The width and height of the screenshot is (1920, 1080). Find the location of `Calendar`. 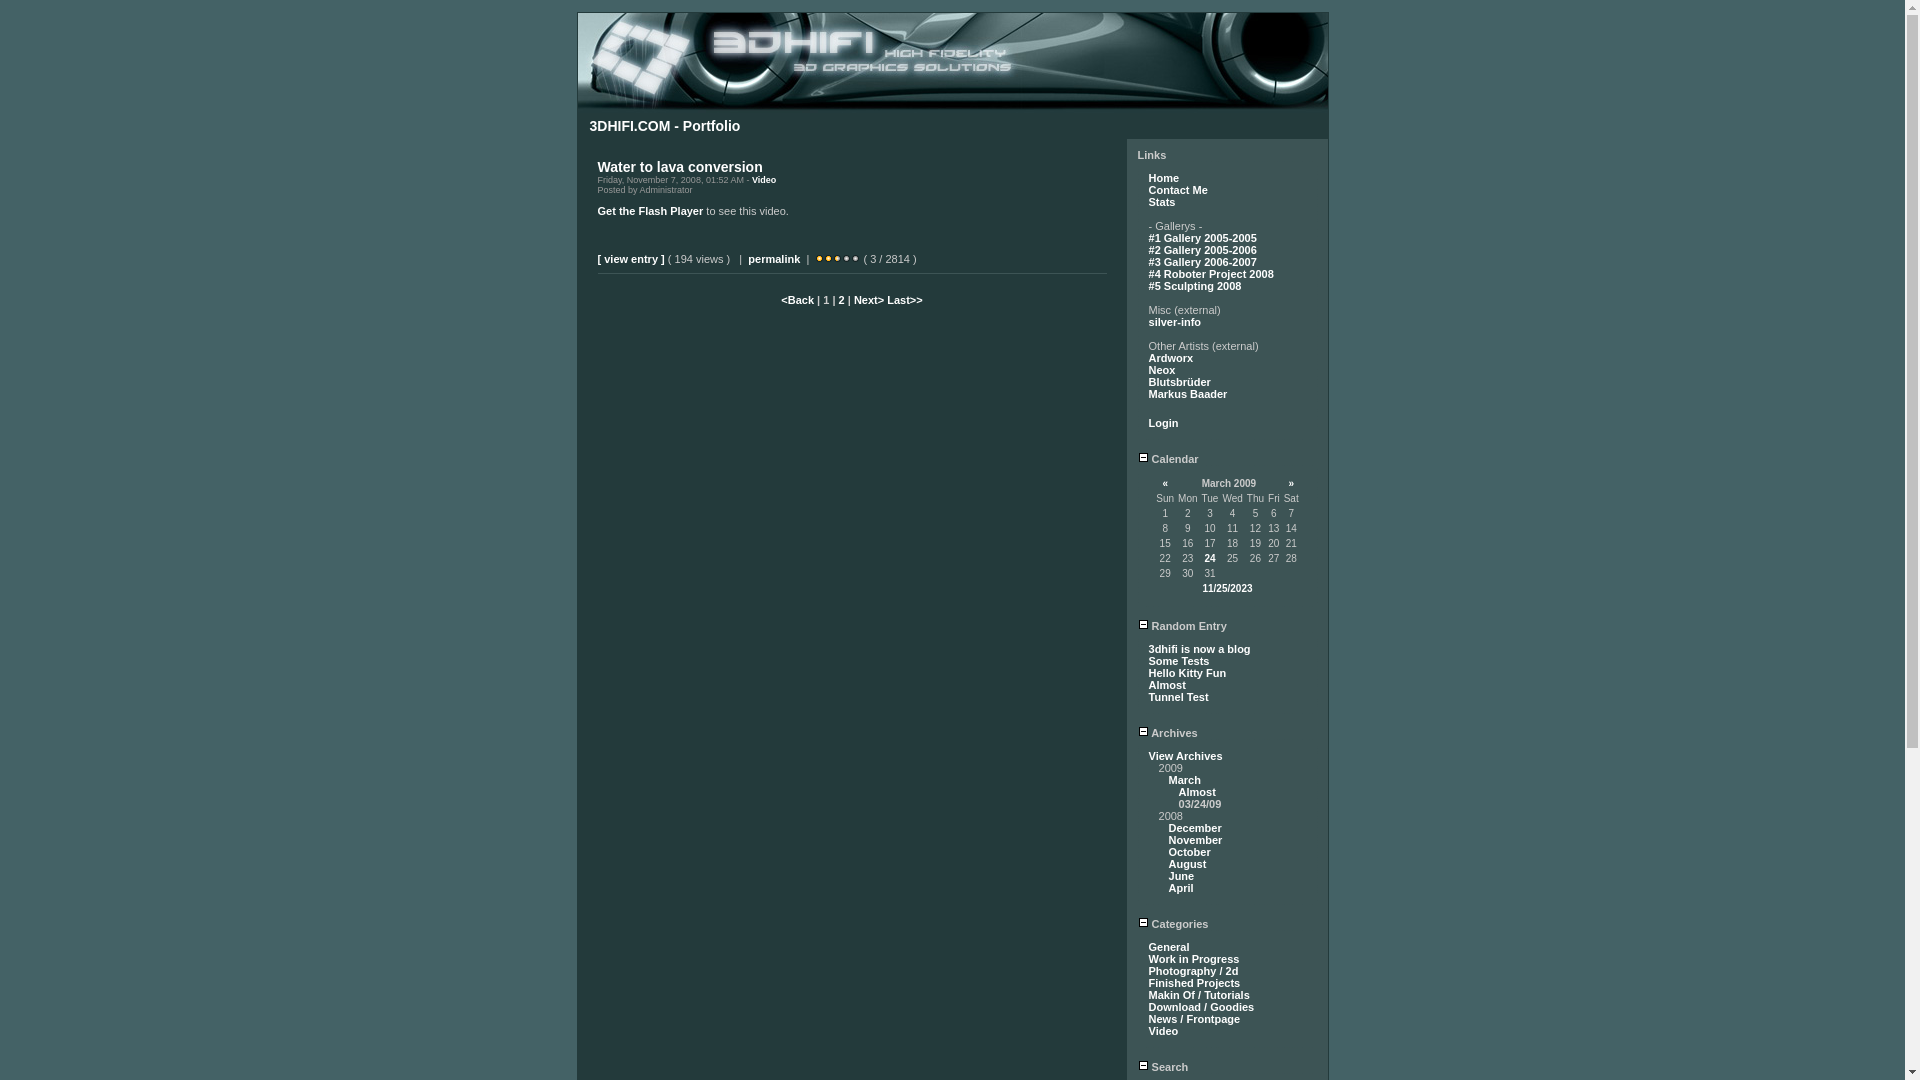

Calendar is located at coordinates (1168, 459).